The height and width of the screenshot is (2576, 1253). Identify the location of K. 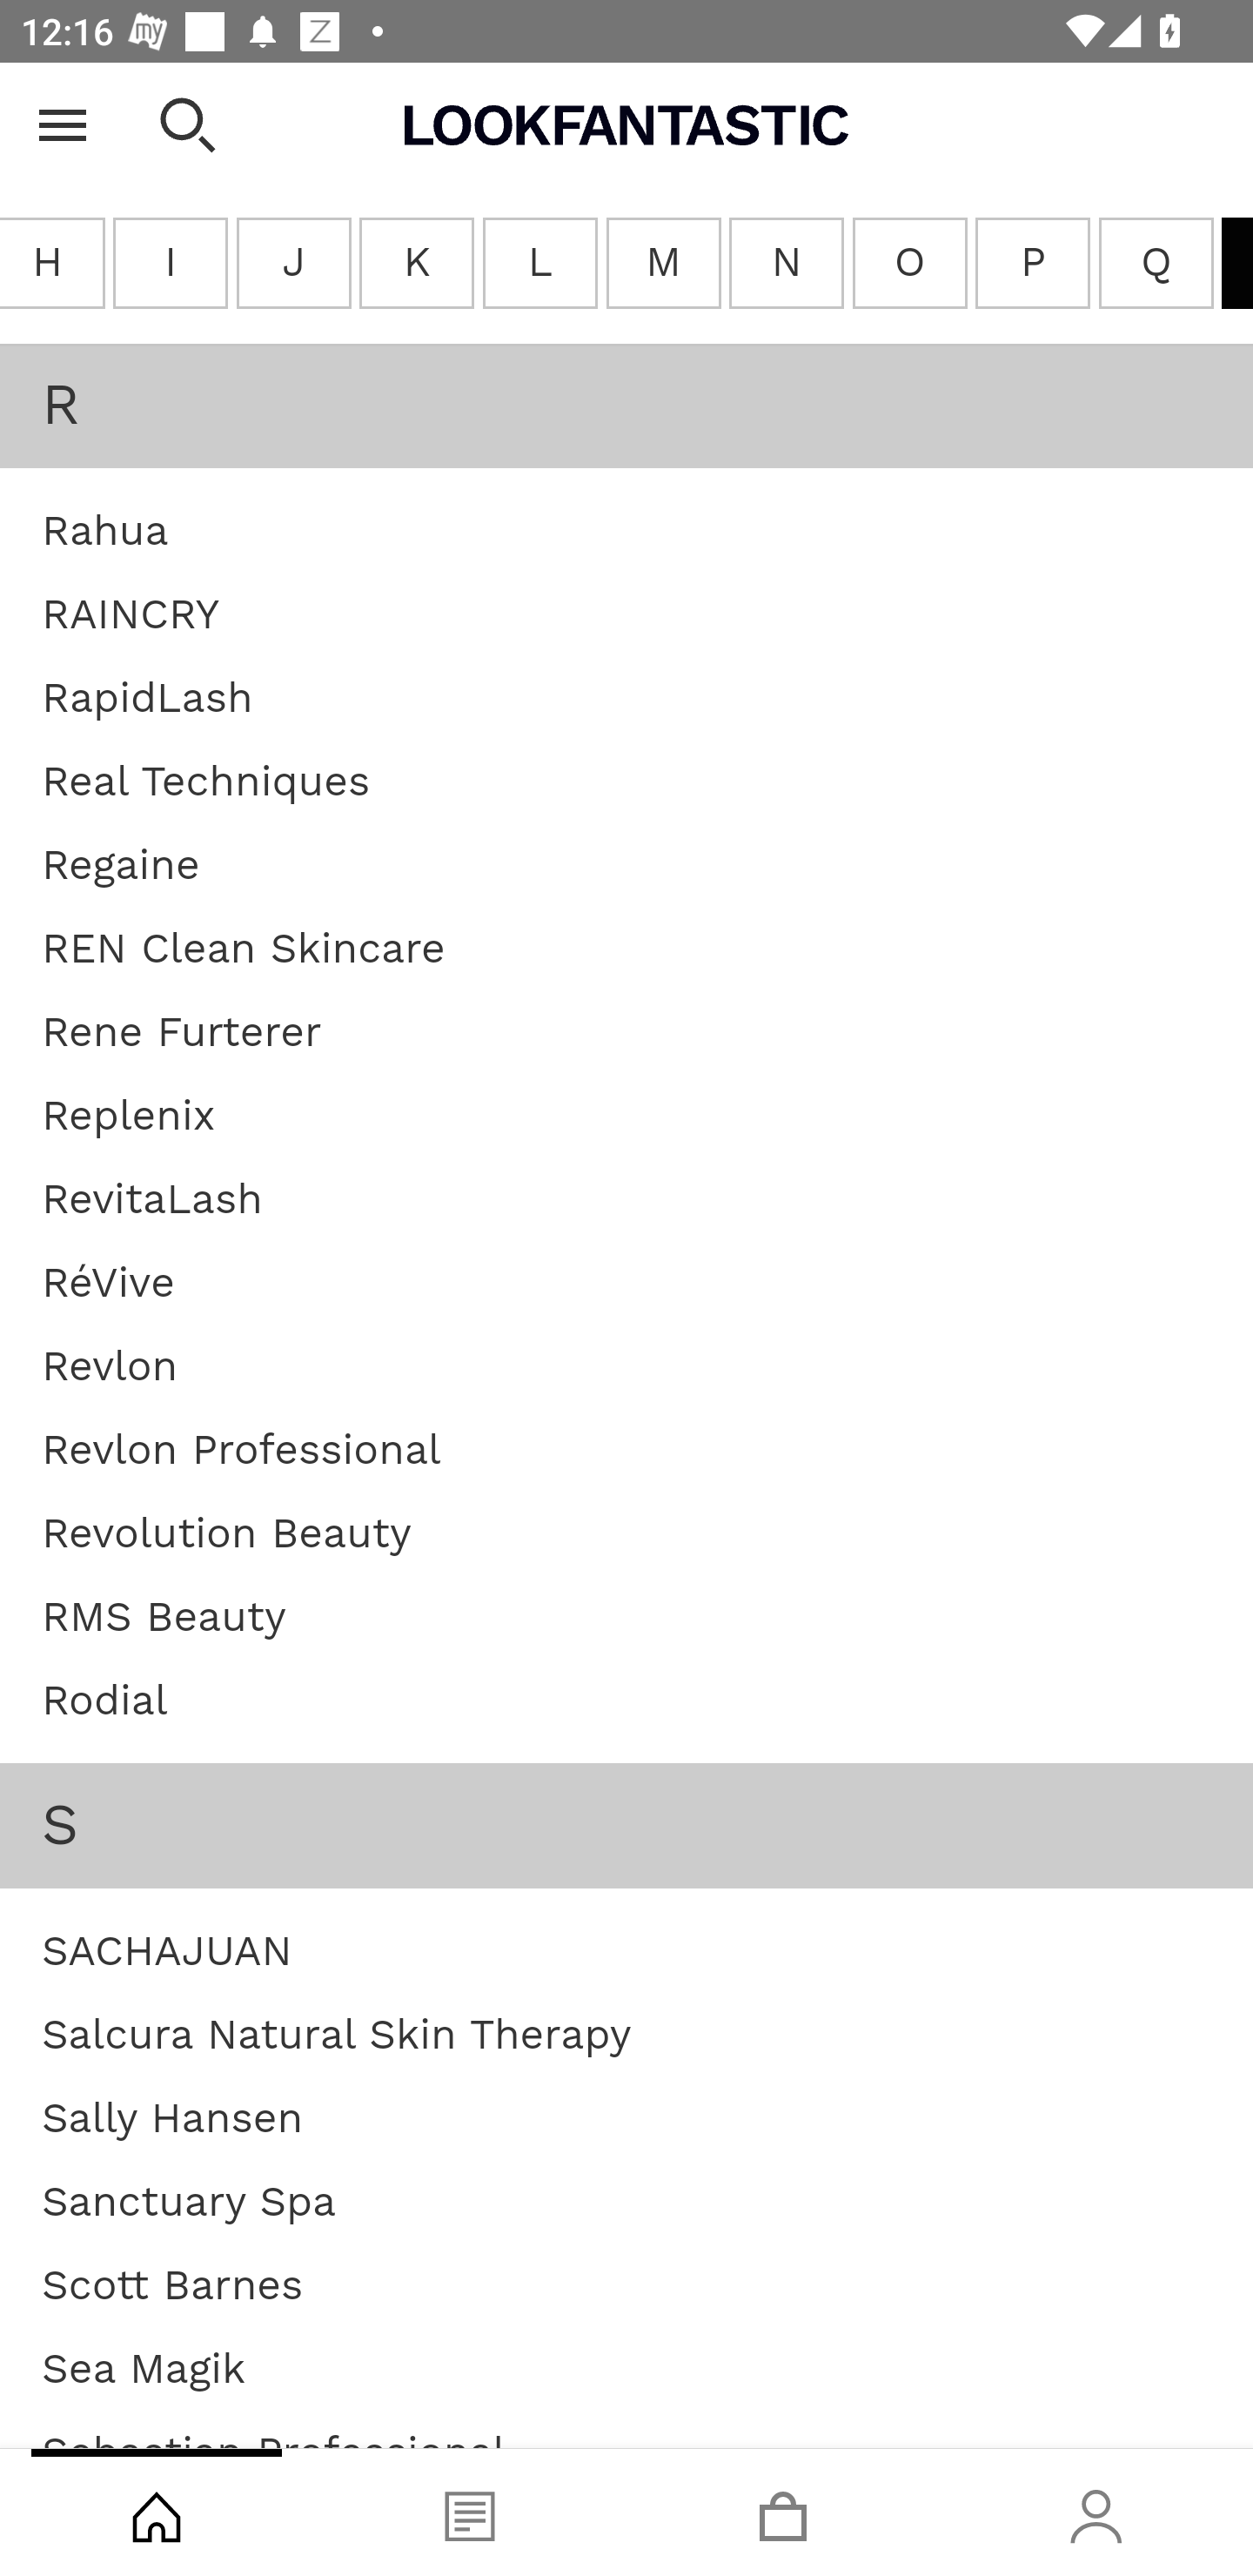
(416, 264).